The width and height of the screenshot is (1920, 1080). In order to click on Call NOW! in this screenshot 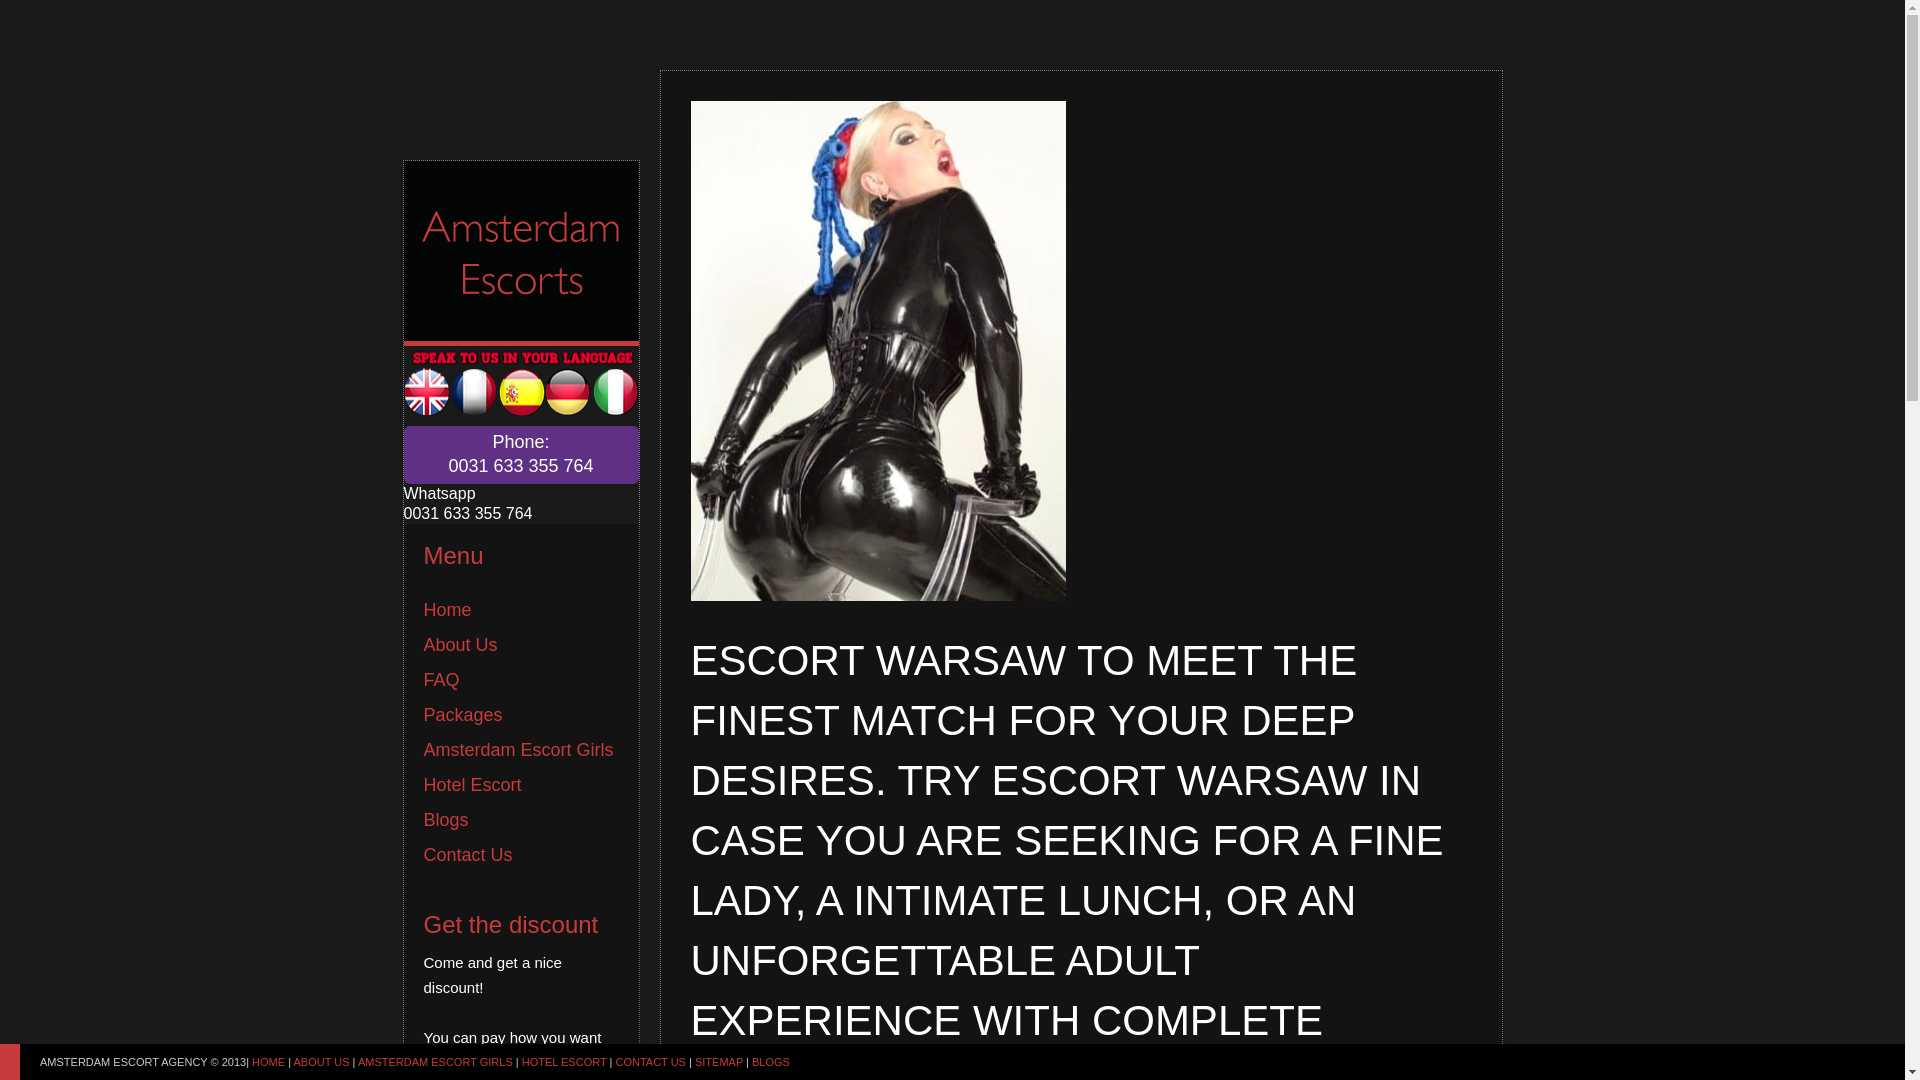, I will do `click(468, 854)`.